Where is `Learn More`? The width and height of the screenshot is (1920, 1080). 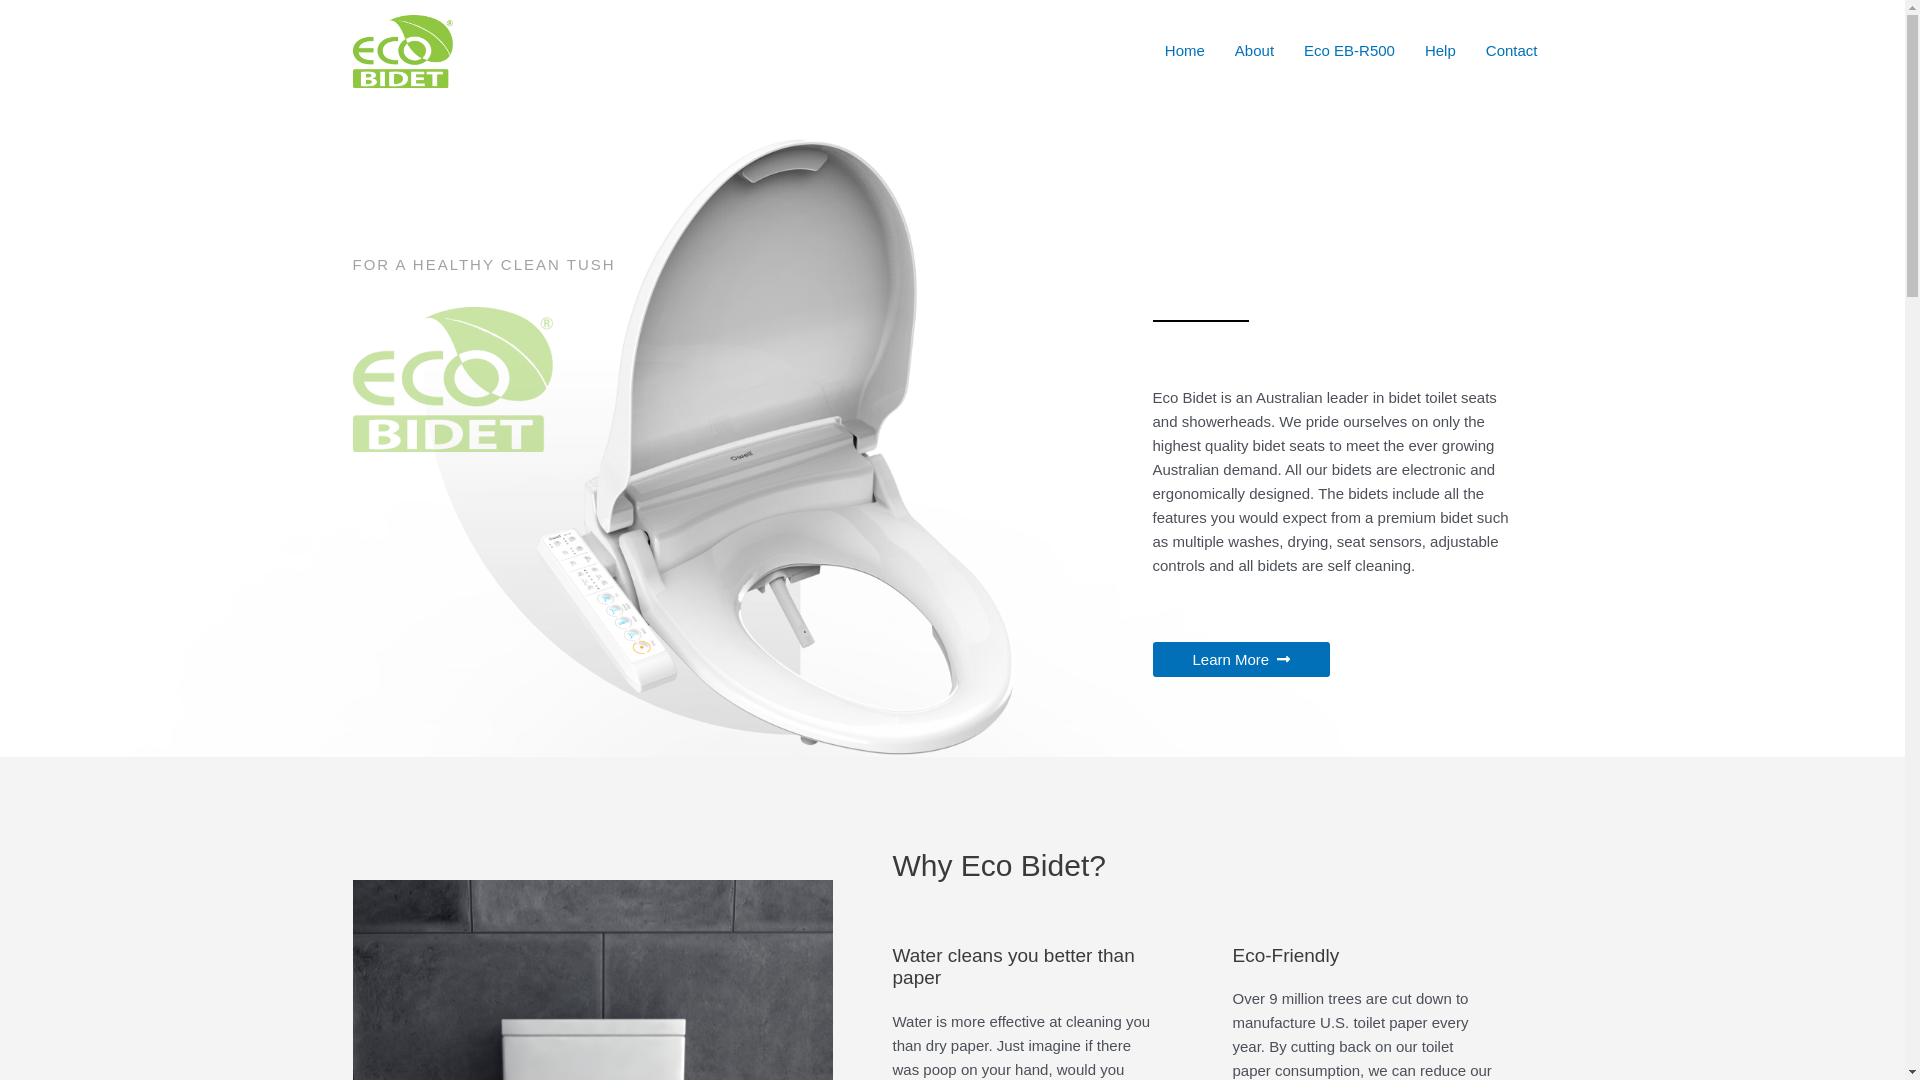 Learn More is located at coordinates (1241, 660).